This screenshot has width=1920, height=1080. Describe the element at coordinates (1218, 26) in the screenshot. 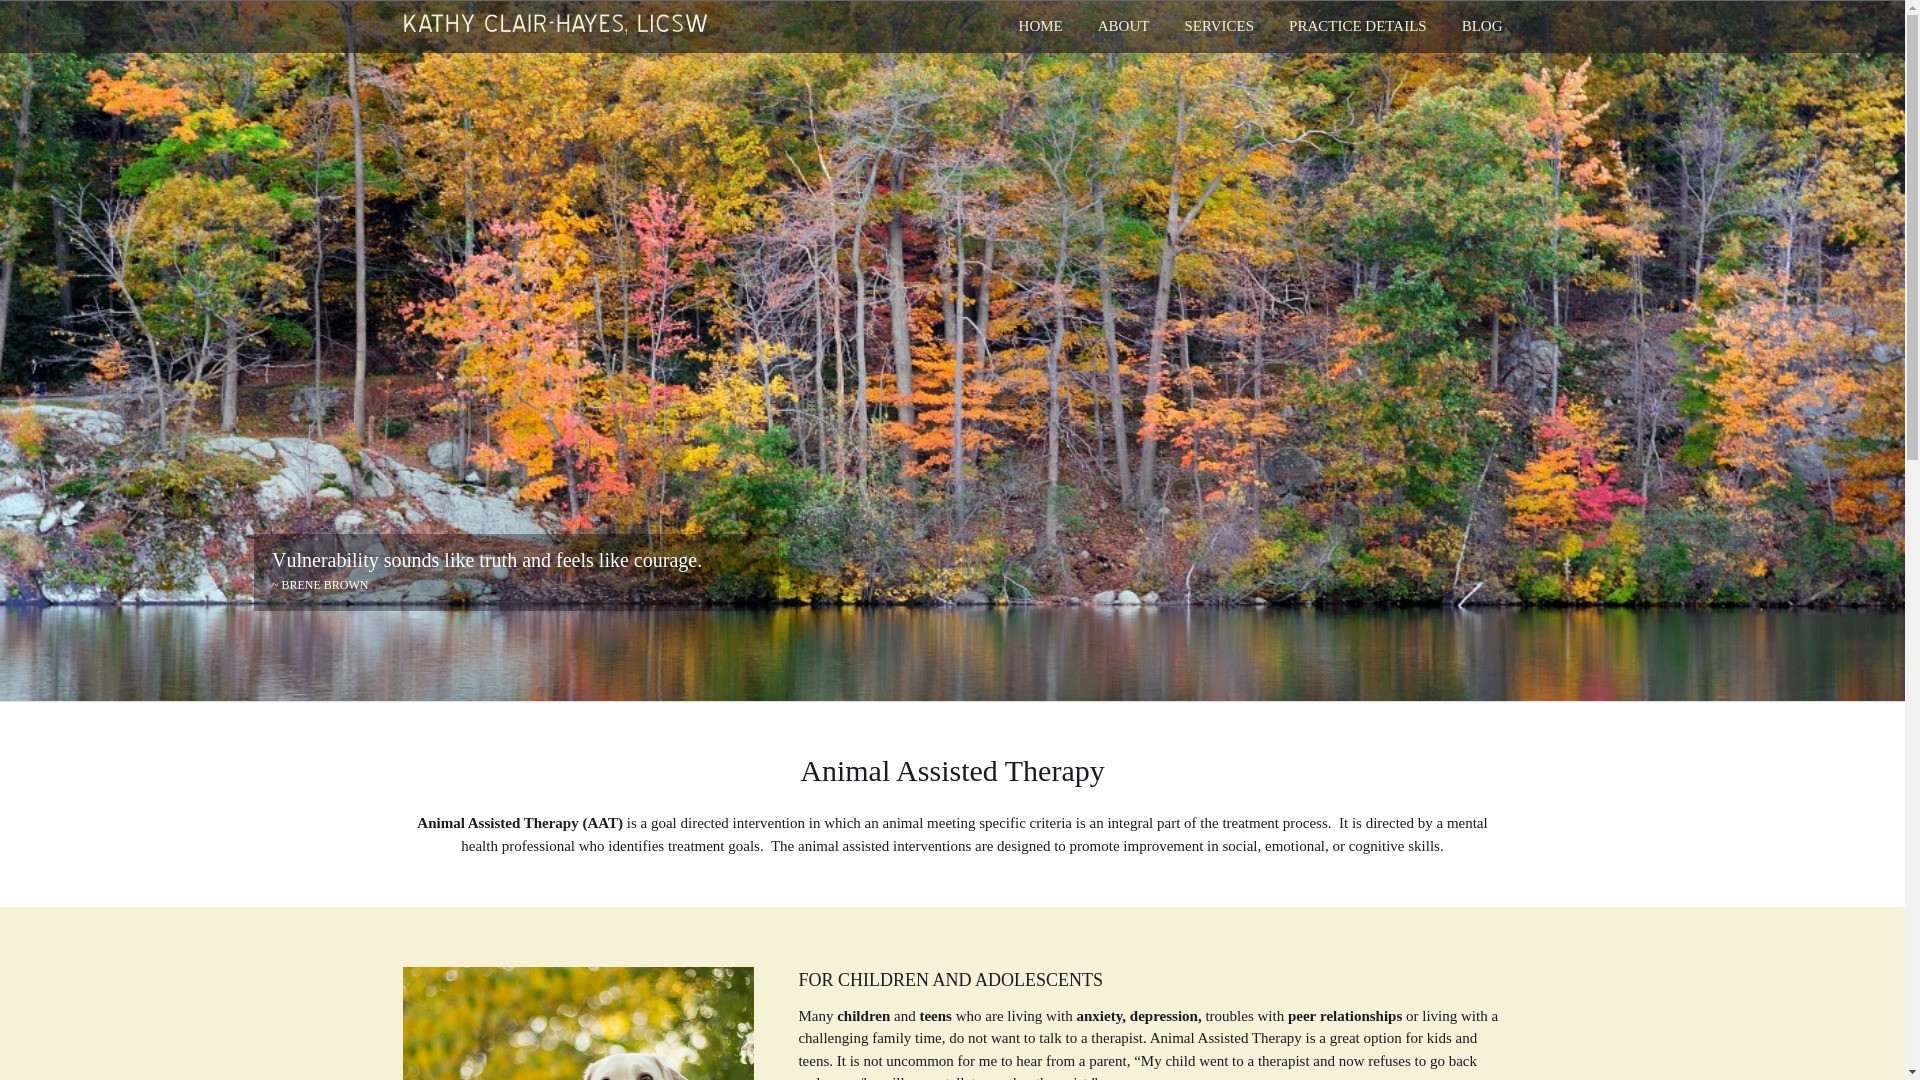

I see `SERVICES` at that location.